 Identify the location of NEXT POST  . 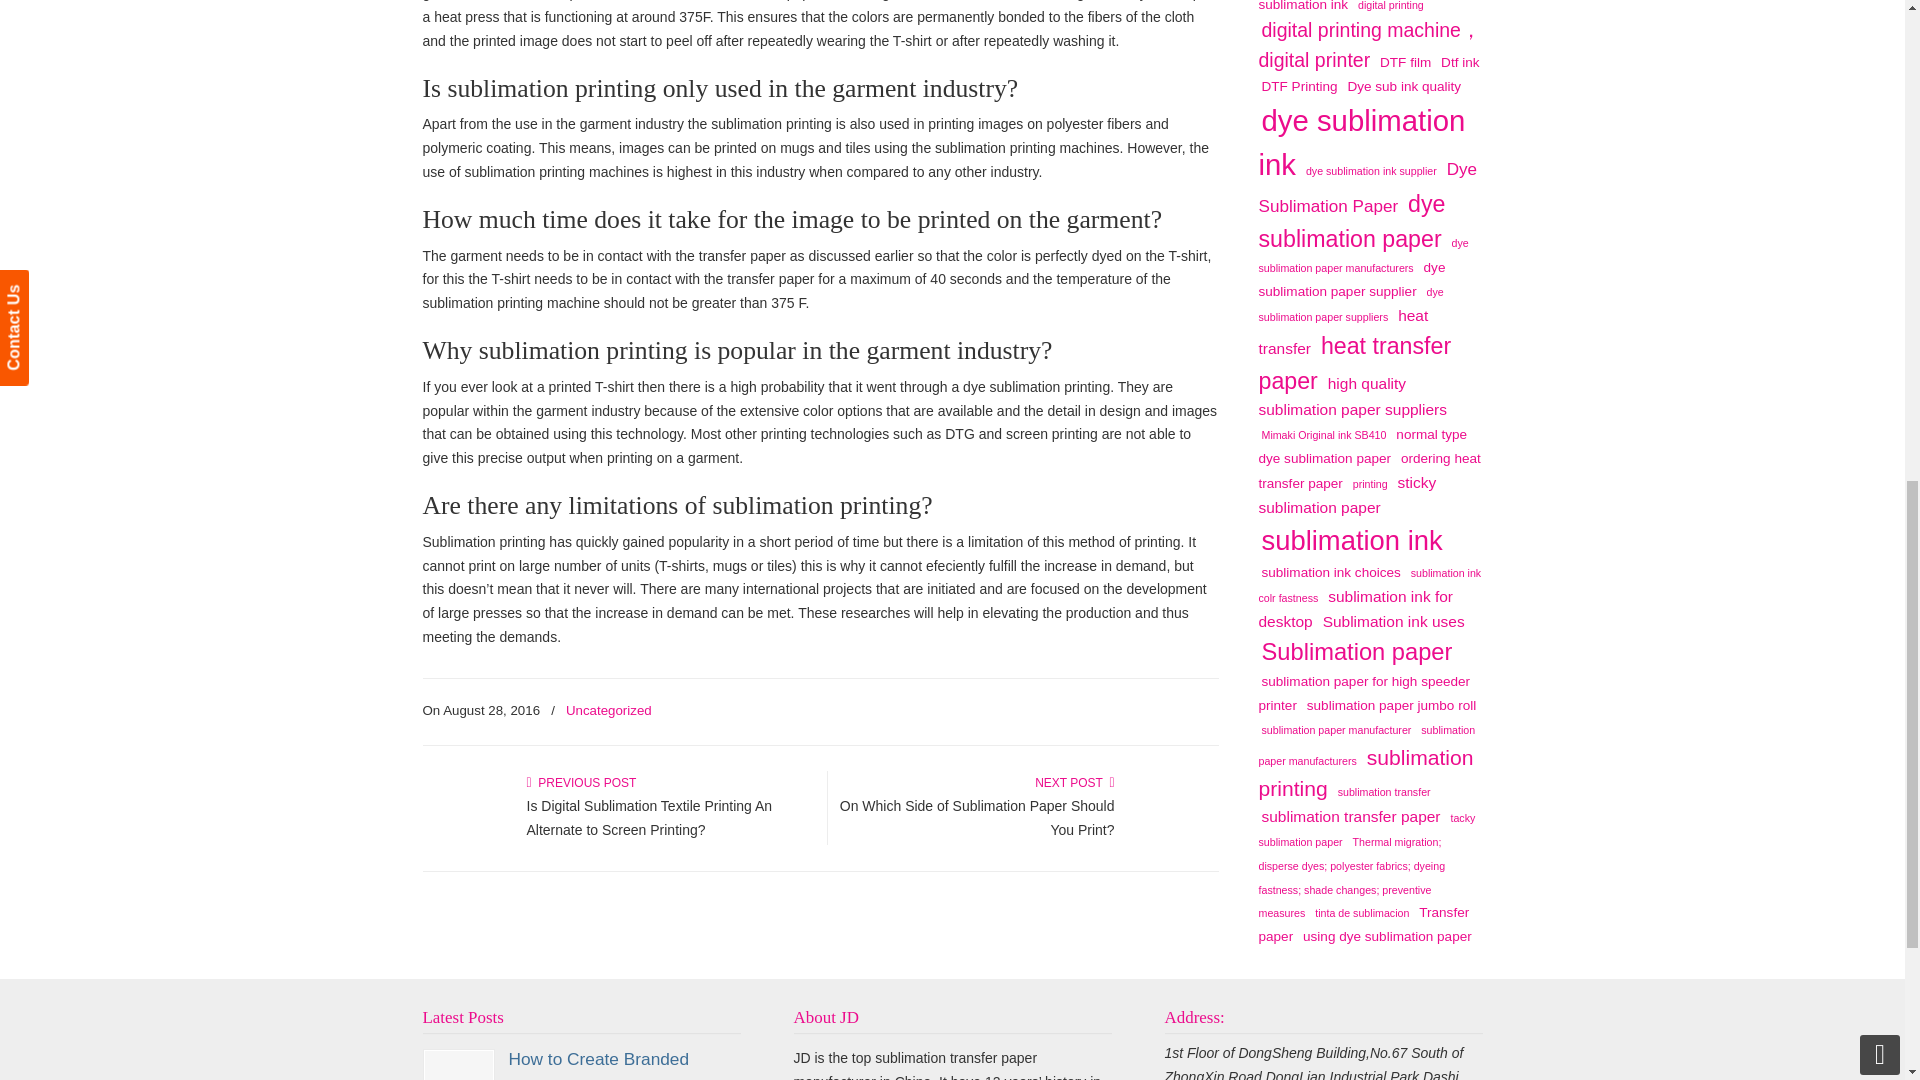
(1074, 782).